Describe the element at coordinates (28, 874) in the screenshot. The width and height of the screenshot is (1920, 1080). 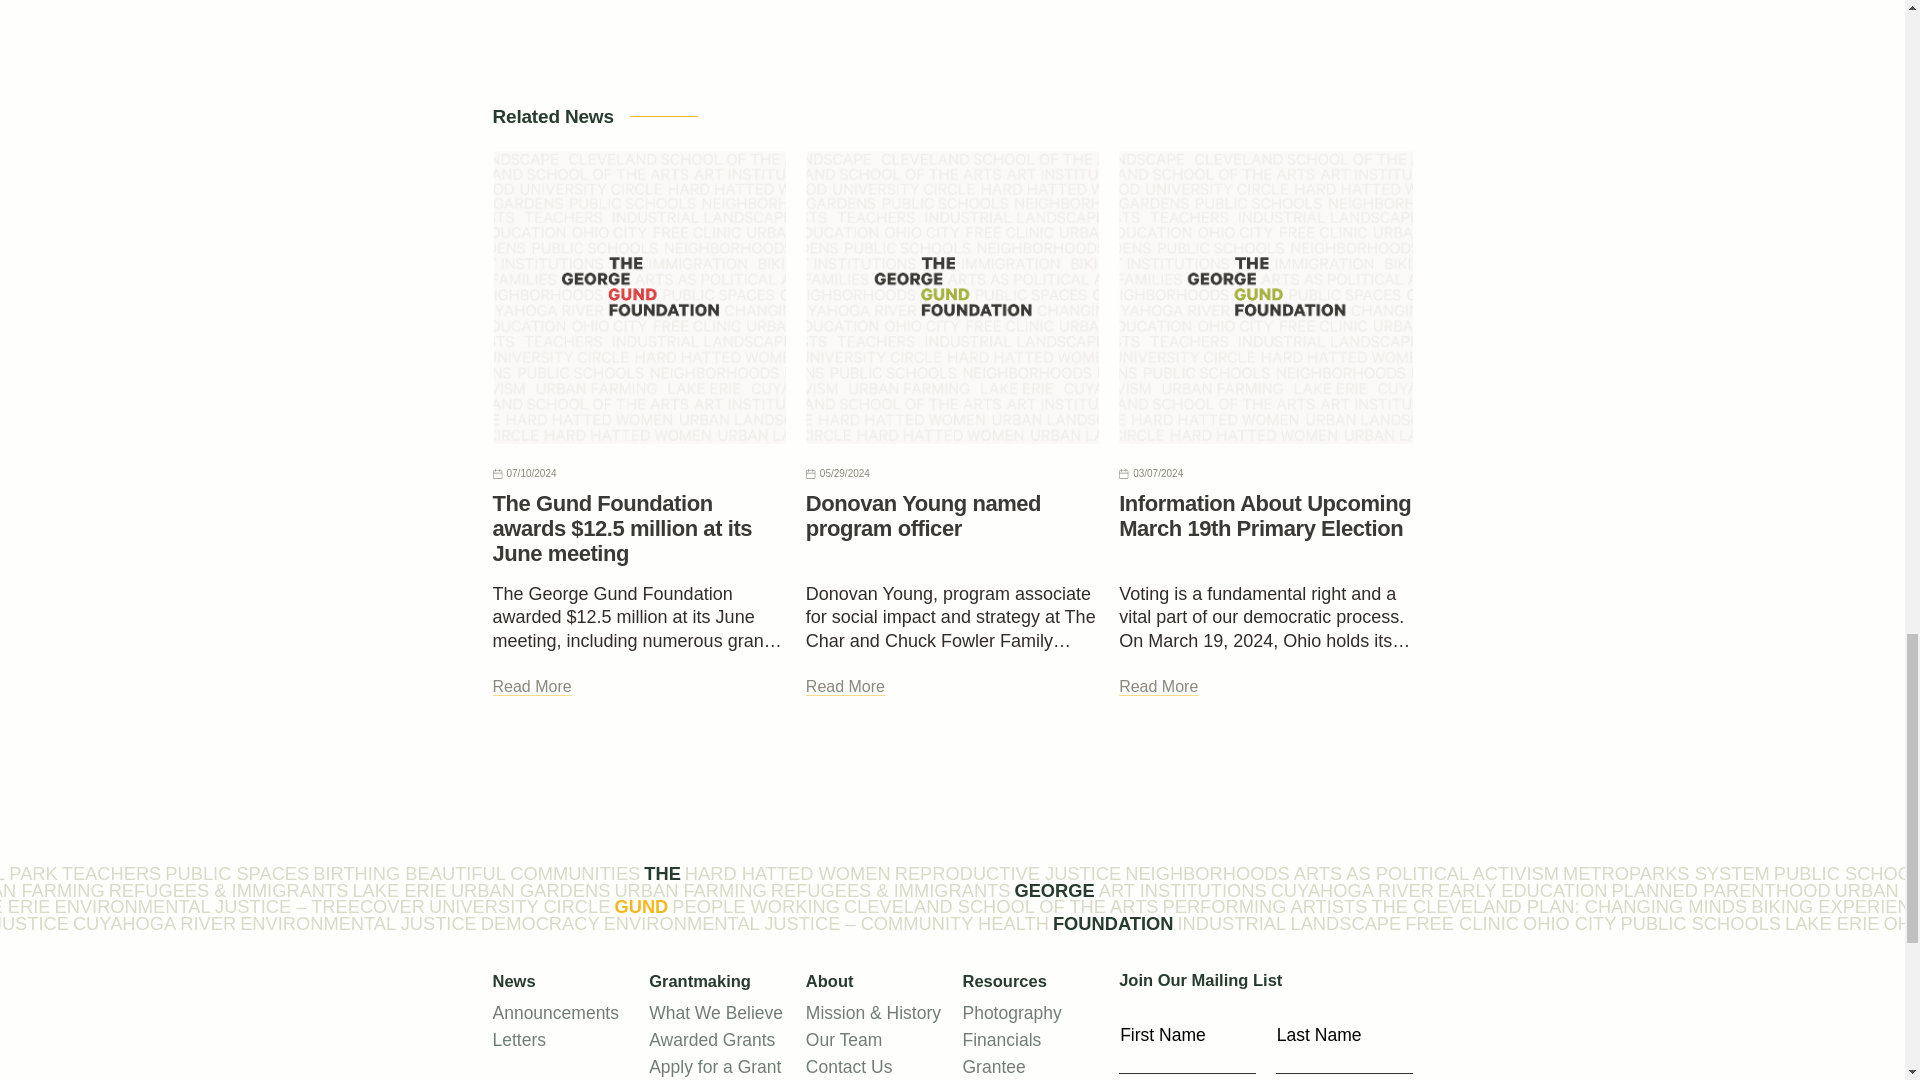
I see `CUYAHOGA VALLEY NATIONAL PARK` at that location.